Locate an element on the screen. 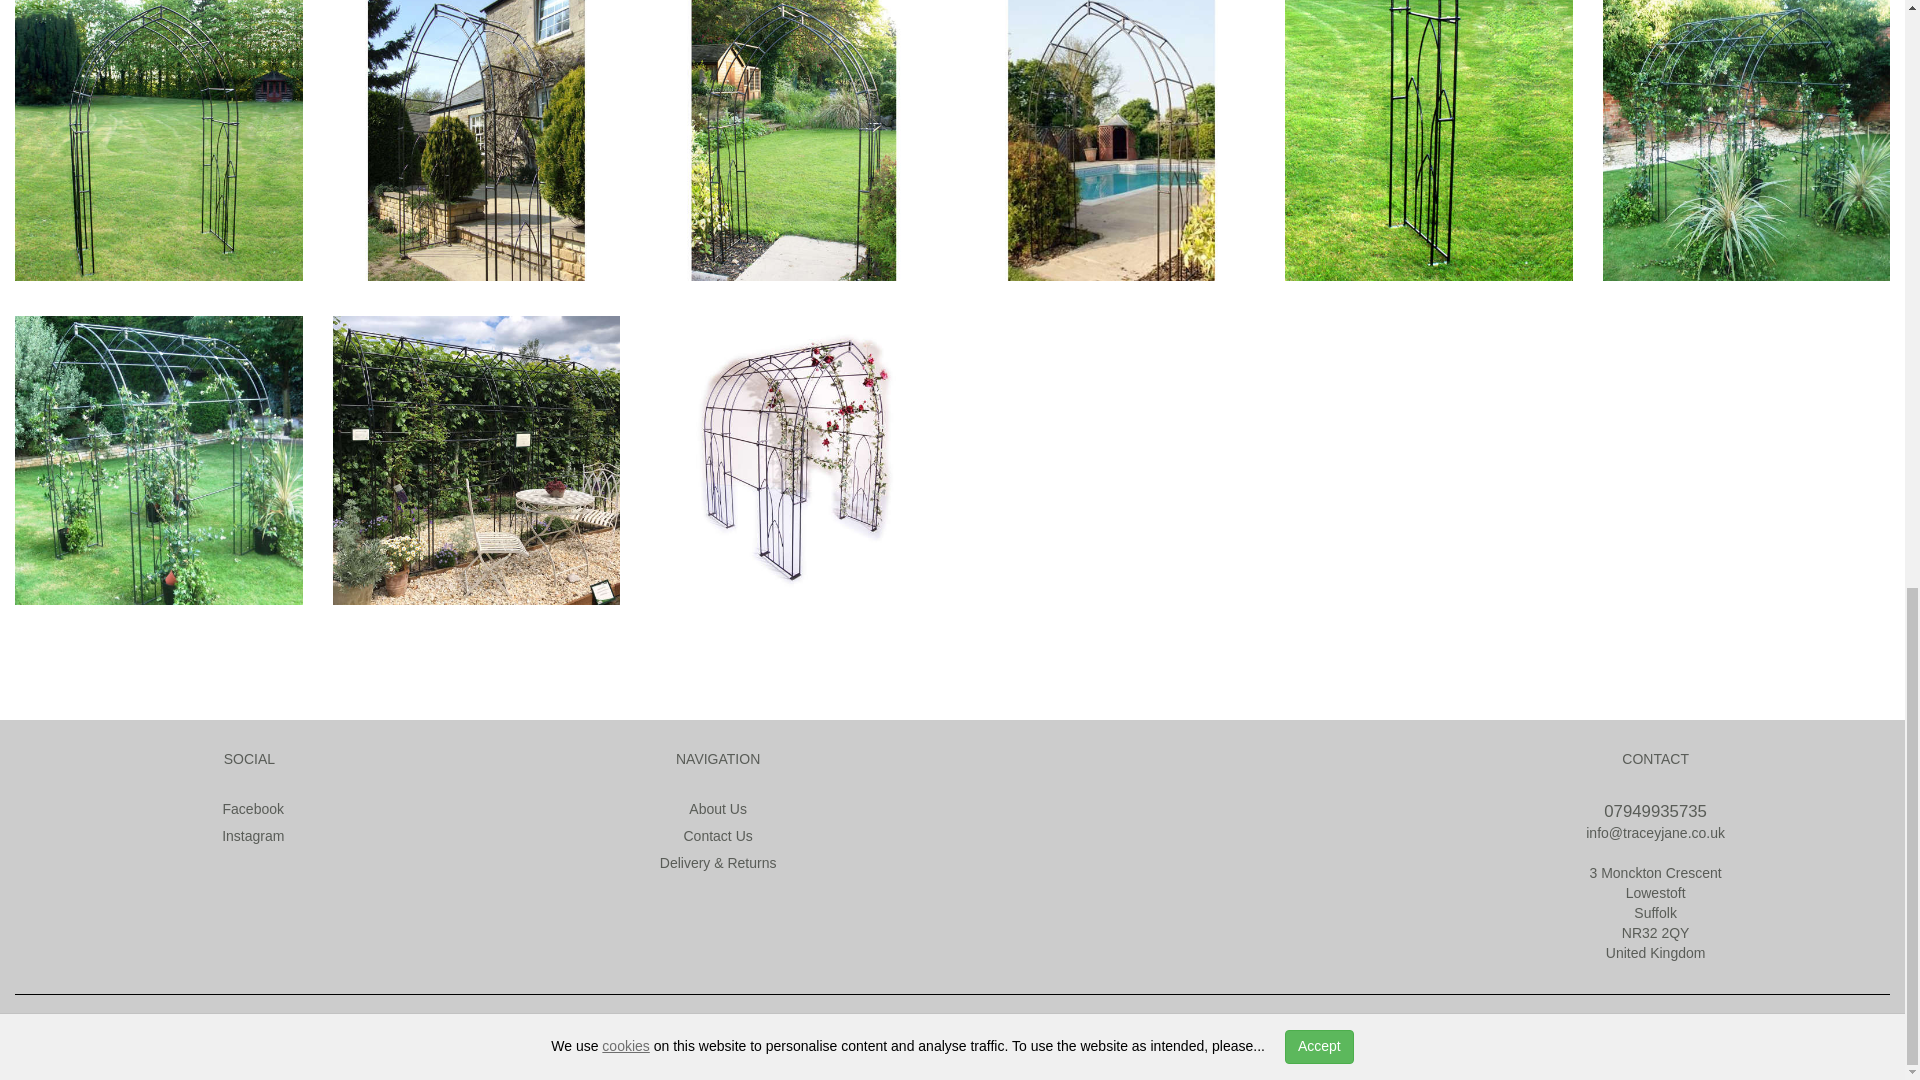 This screenshot has height=1080, width=1920.   Instagram is located at coordinates (248, 836).